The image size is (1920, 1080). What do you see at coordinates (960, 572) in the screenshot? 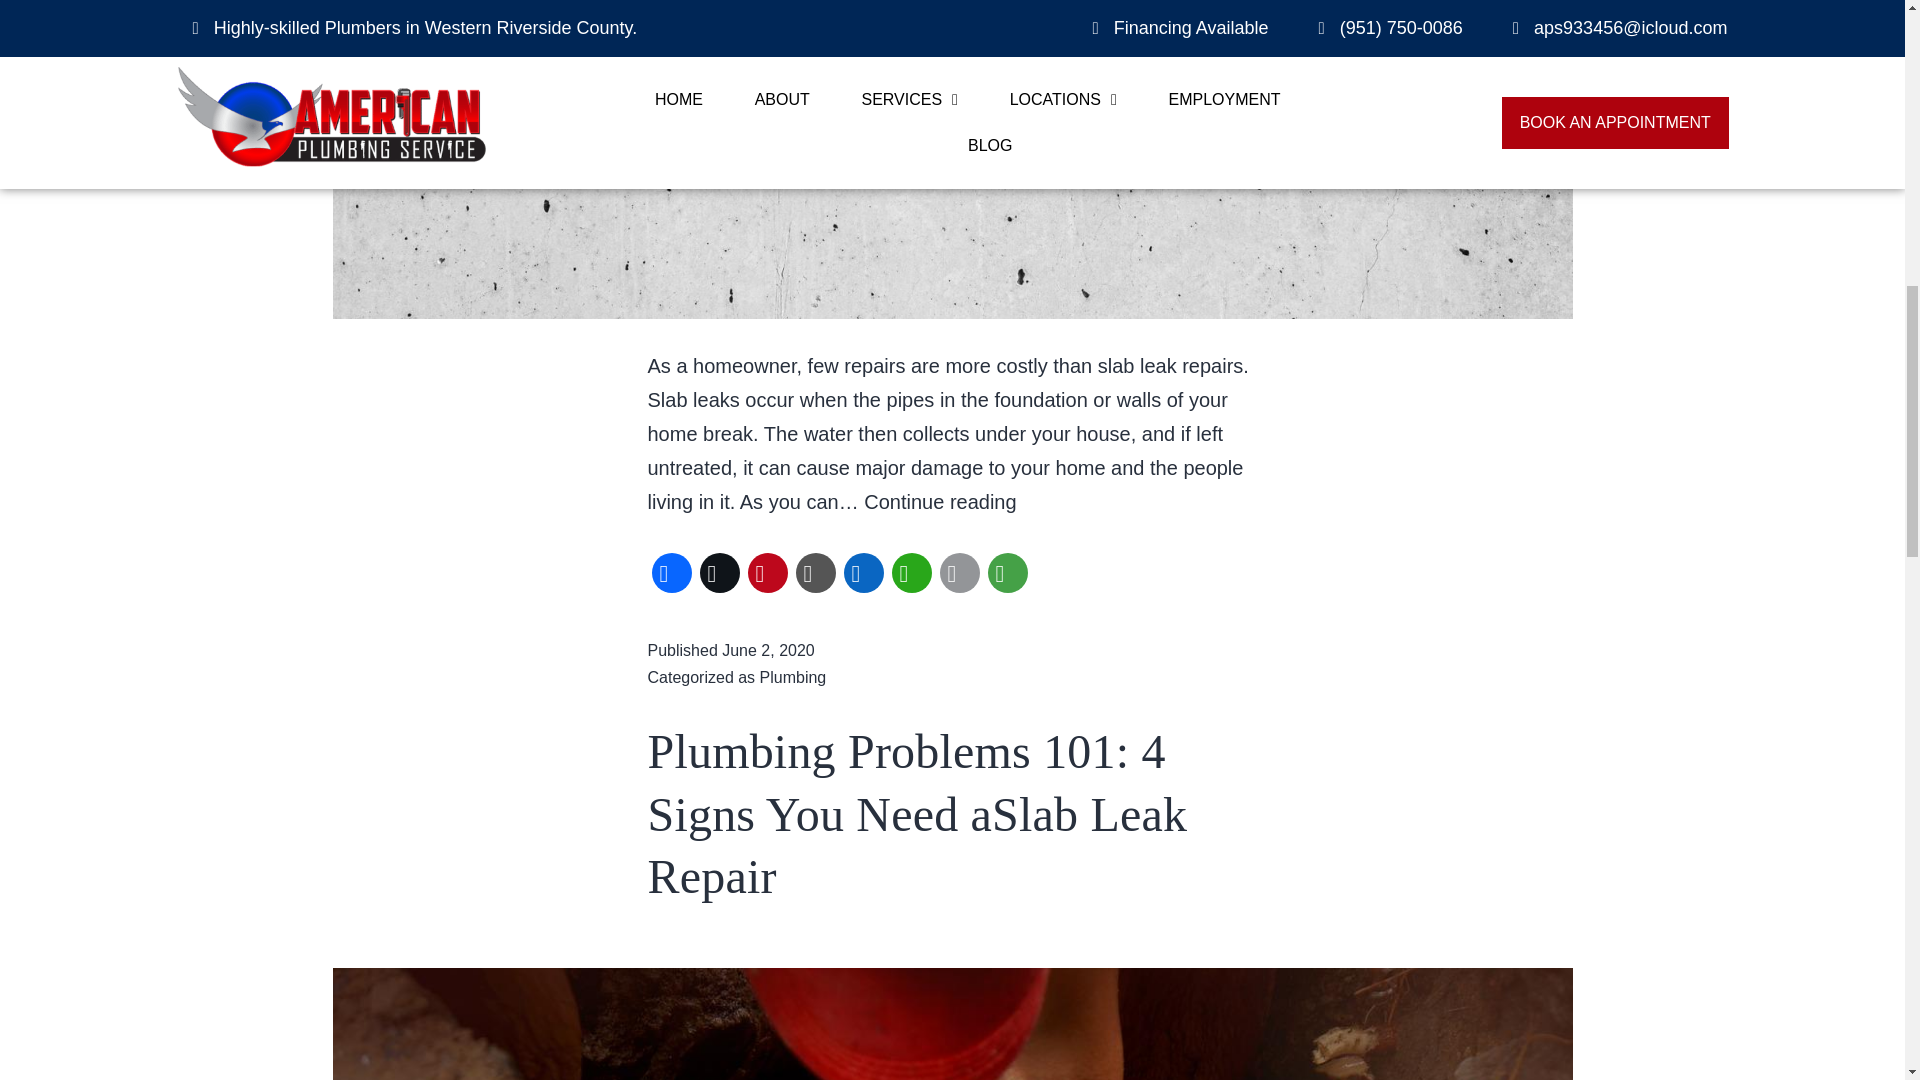
I see `Email This` at bounding box center [960, 572].